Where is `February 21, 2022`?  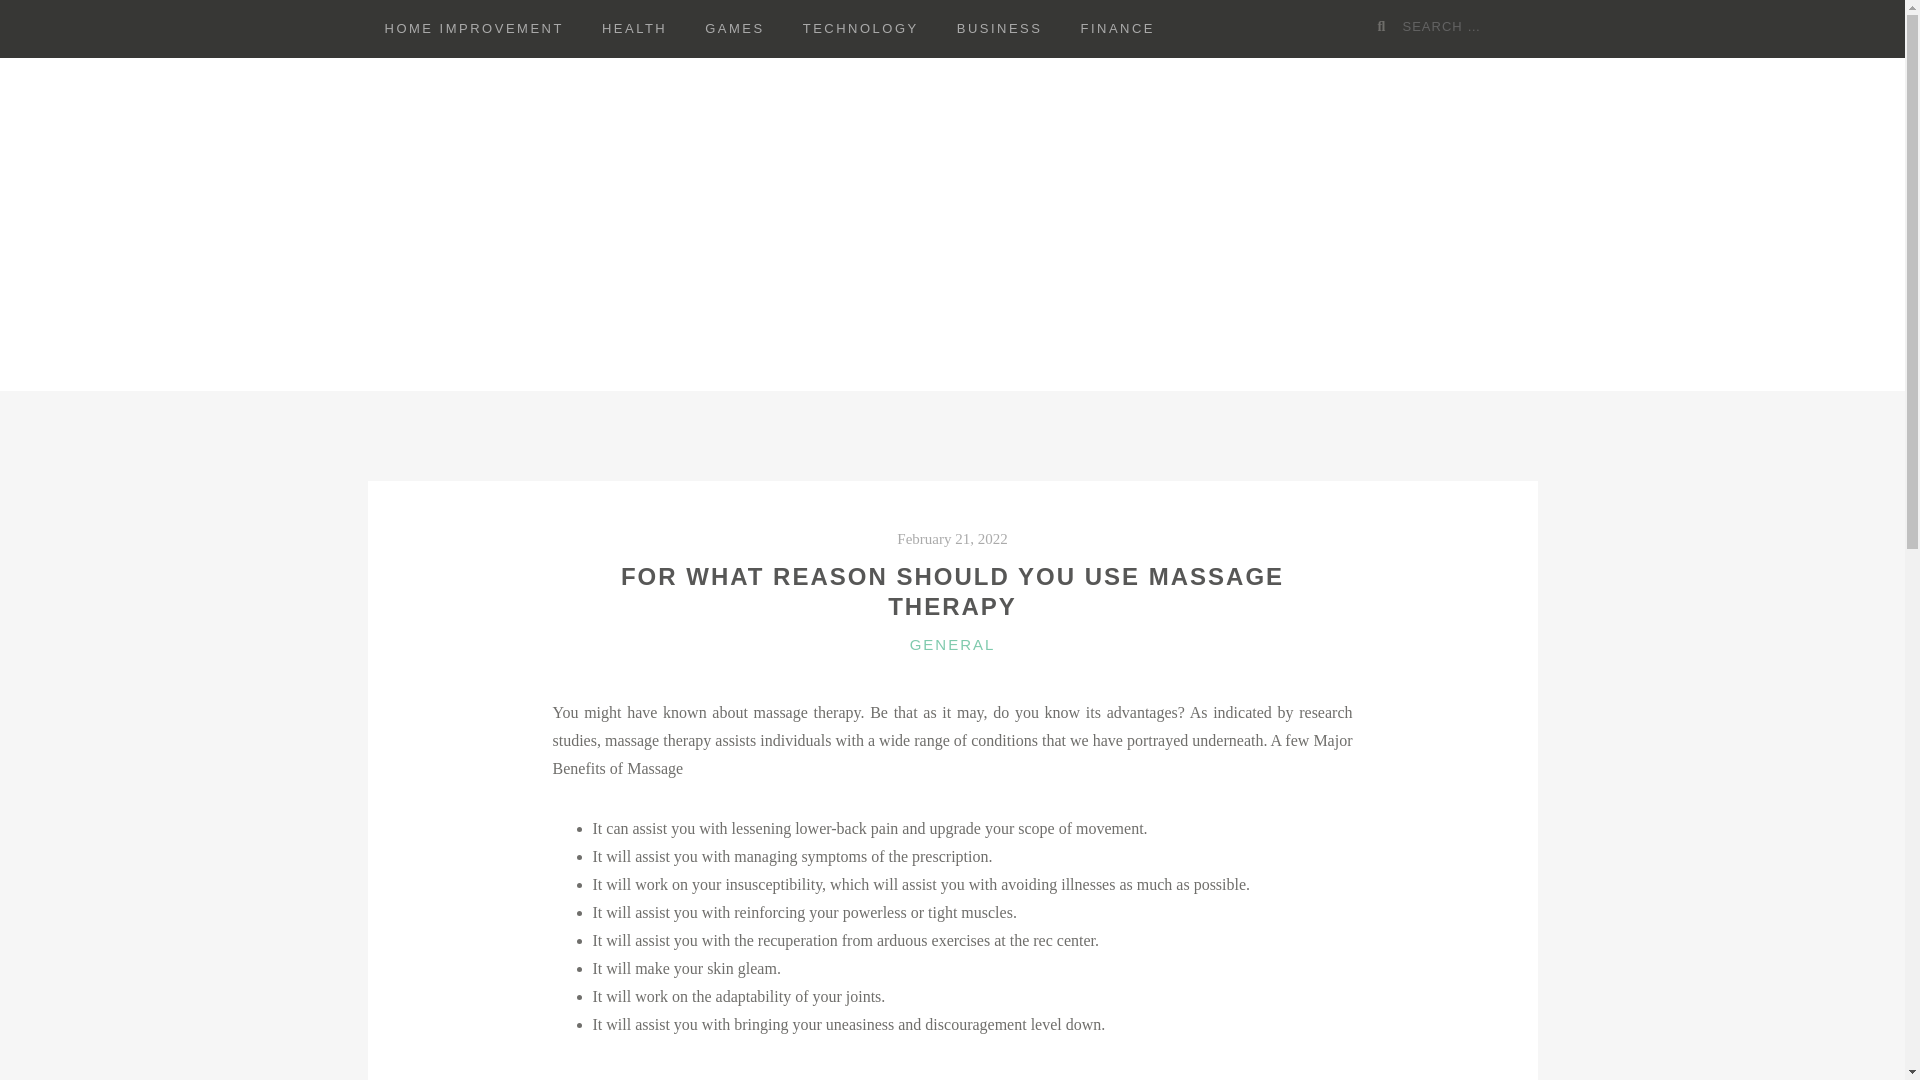
February 21, 2022 is located at coordinates (951, 538).